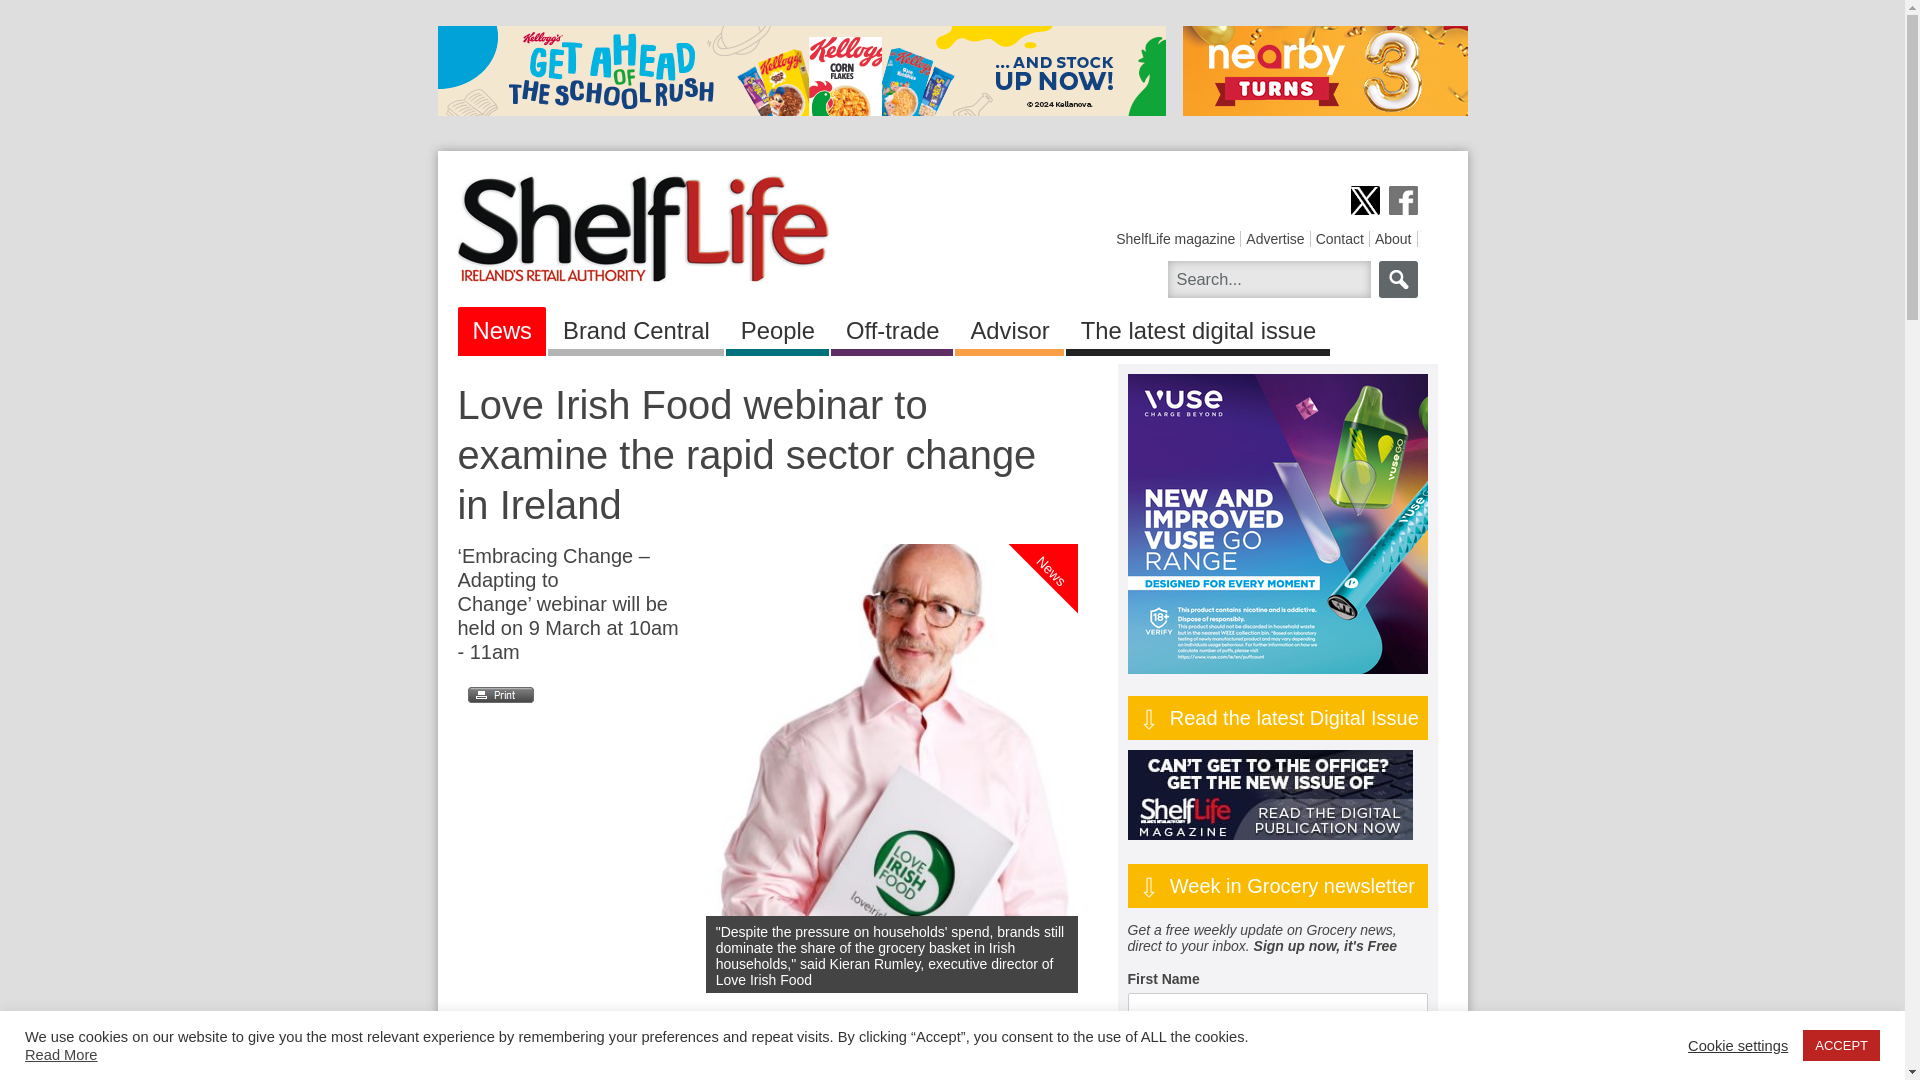  What do you see at coordinates (1339, 239) in the screenshot?
I see `Contact` at bounding box center [1339, 239].